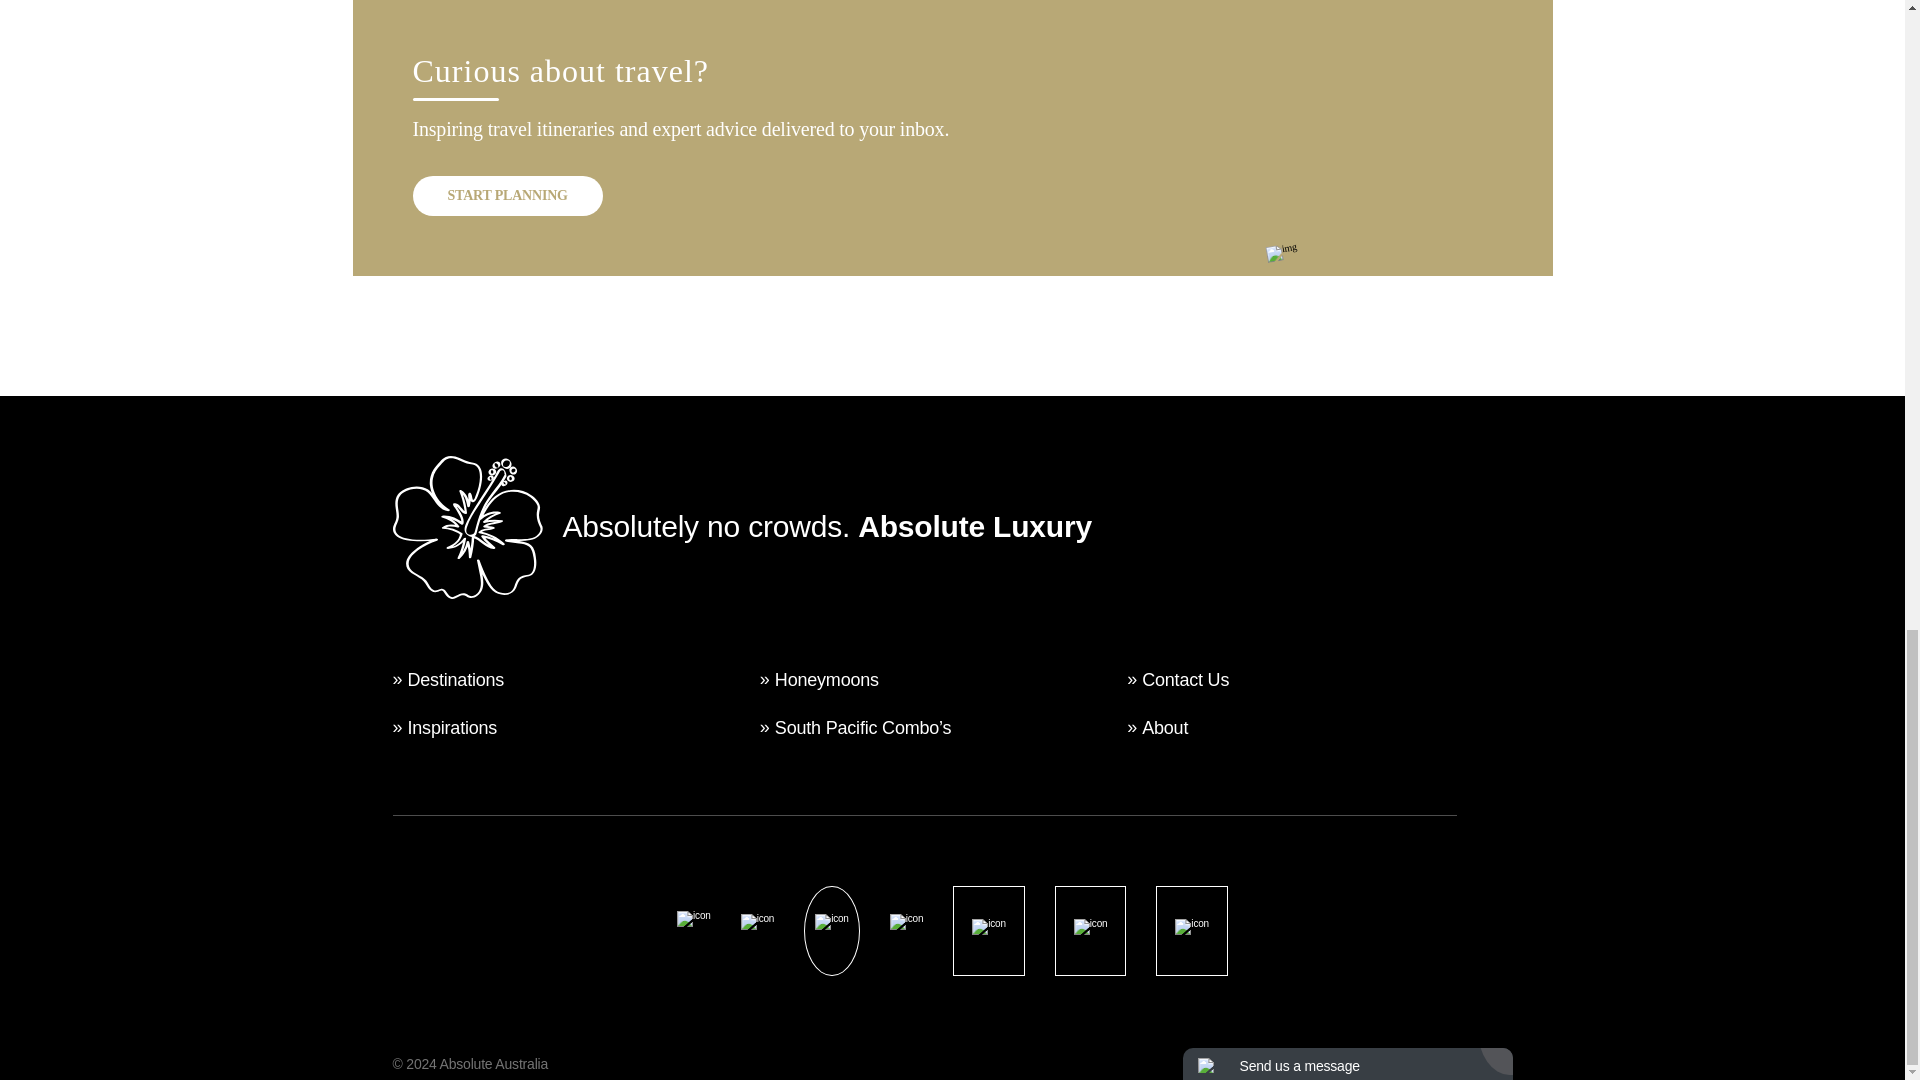 Image resolution: width=1920 pixels, height=1080 pixels. I want to click on Contact Us, so click(1185, 680).